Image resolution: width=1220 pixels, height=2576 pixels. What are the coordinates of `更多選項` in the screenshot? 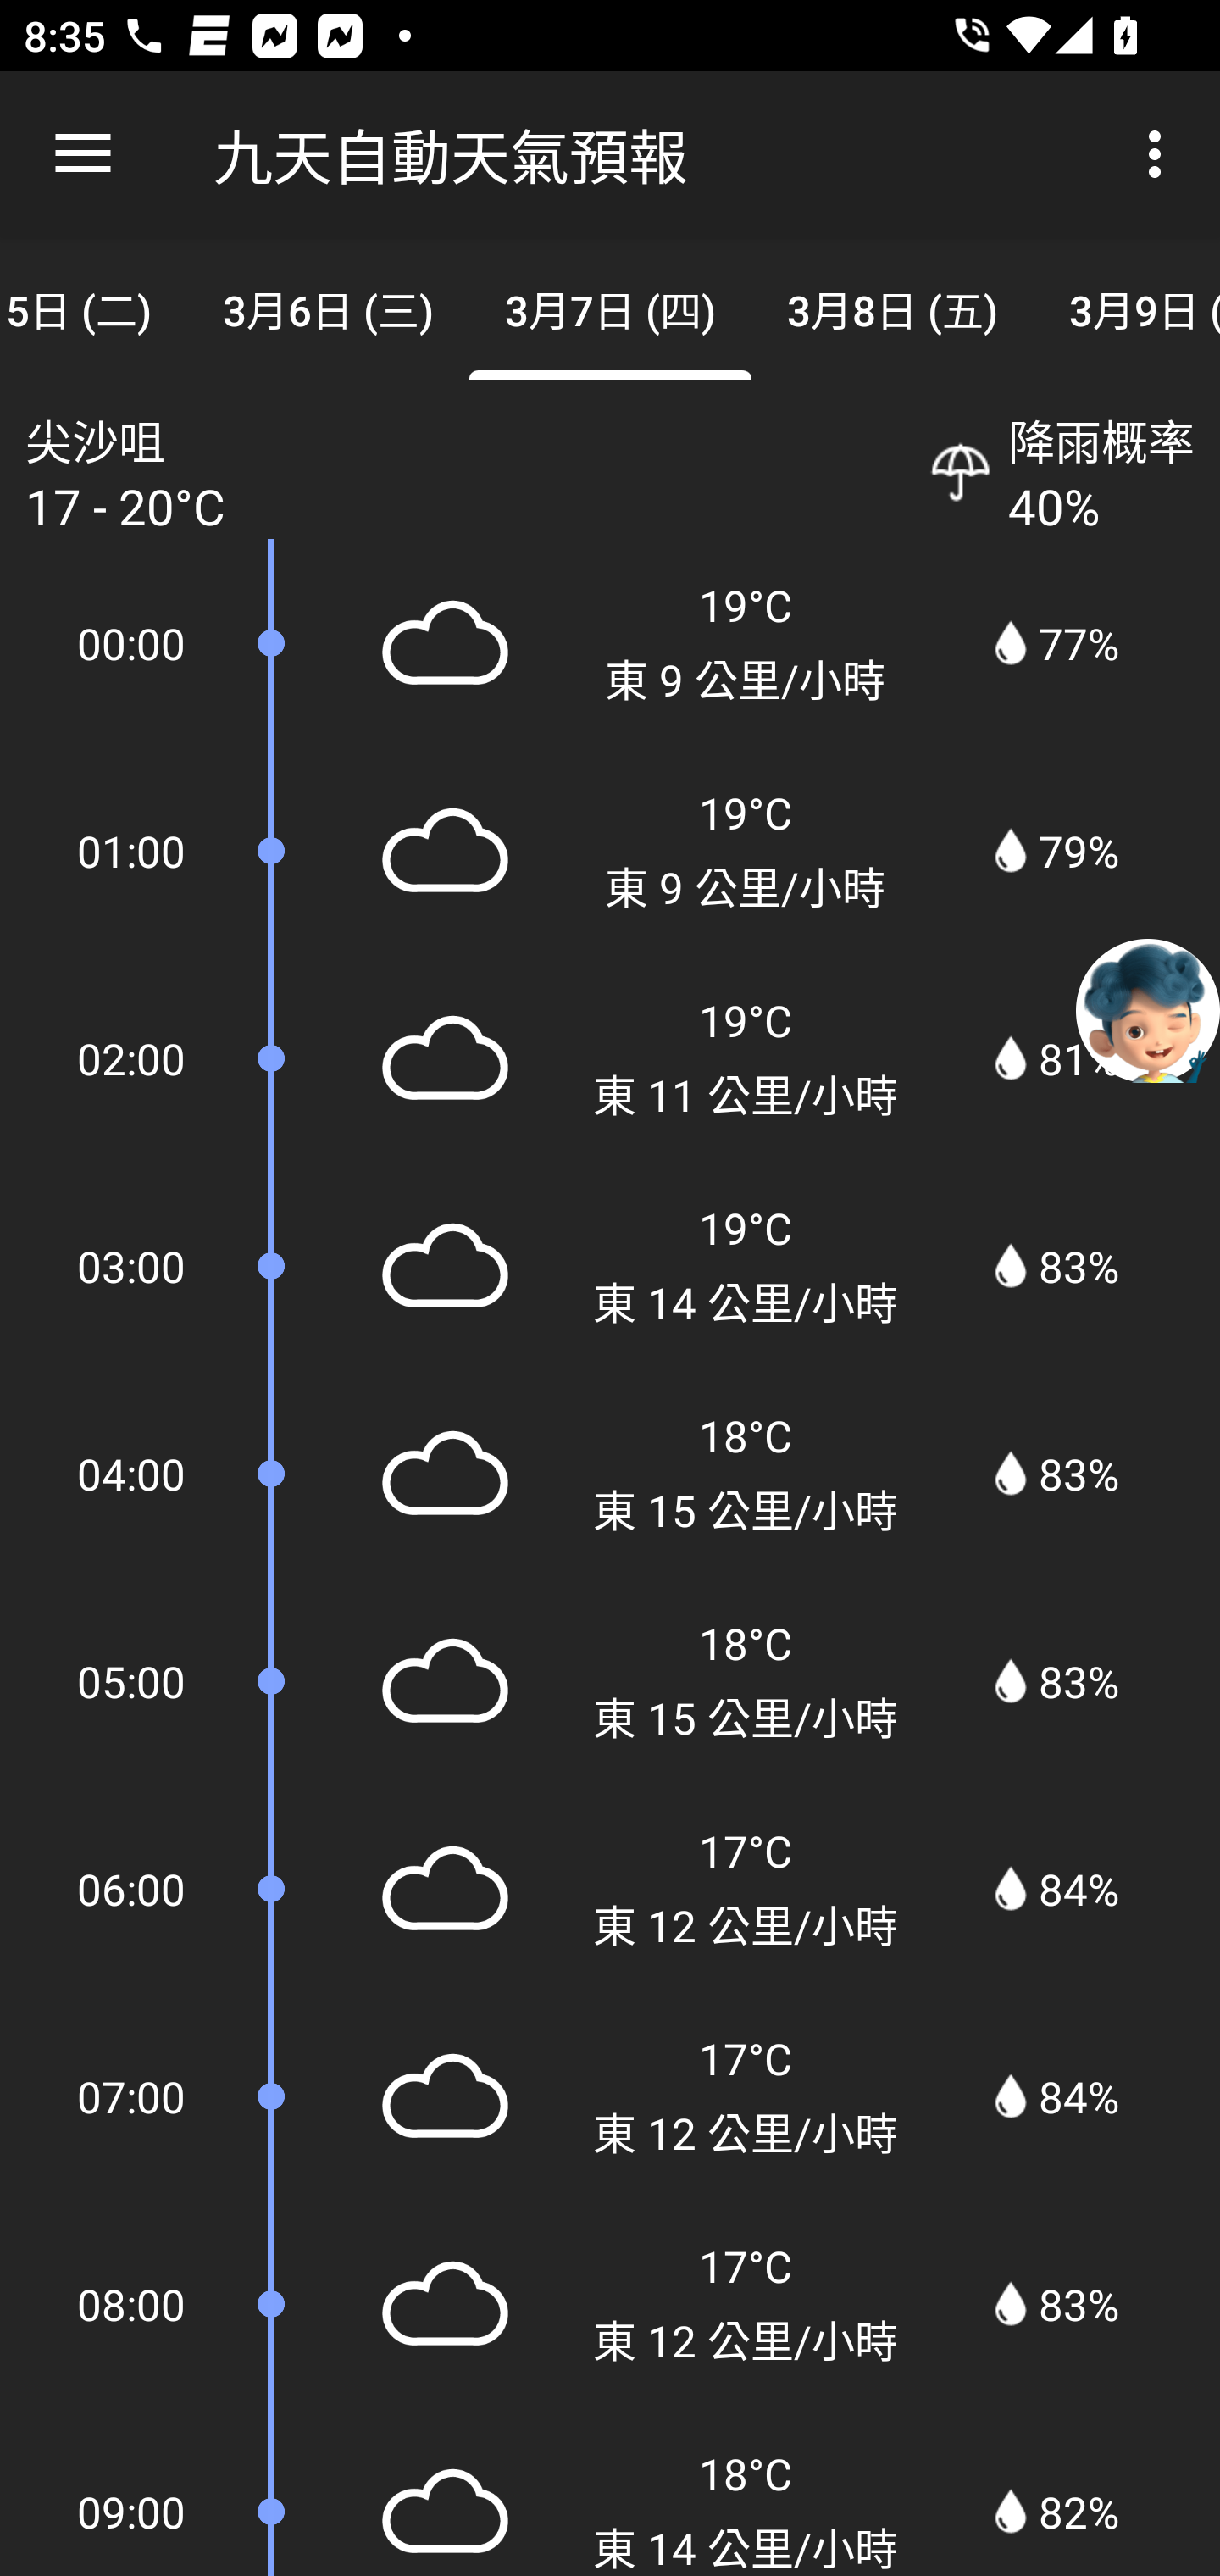 It's located at (1161, 154).